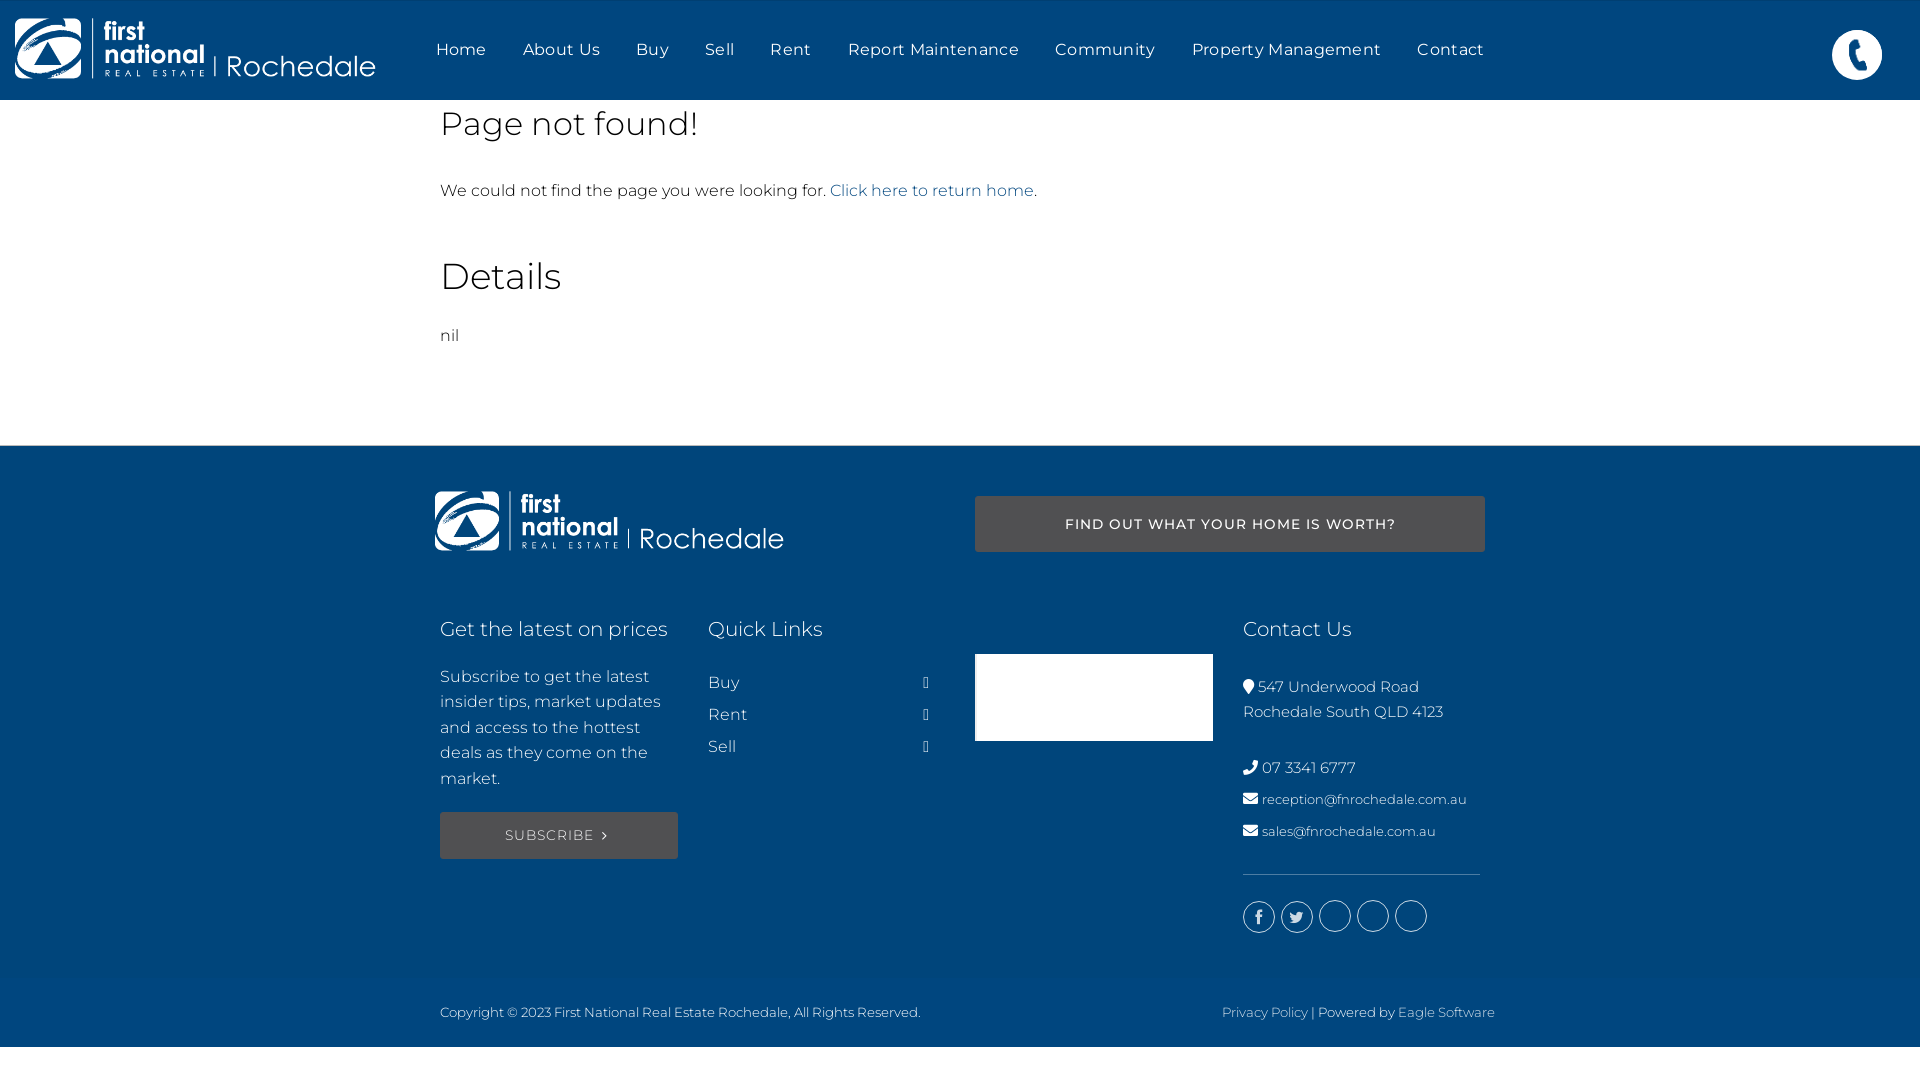 The height and width of the screenshot is (1080, 1920). What do you see at coordinates (1265, 1012) in the screenshot?
I see `Privacy Policy` at bounding box center [1265, 1012].